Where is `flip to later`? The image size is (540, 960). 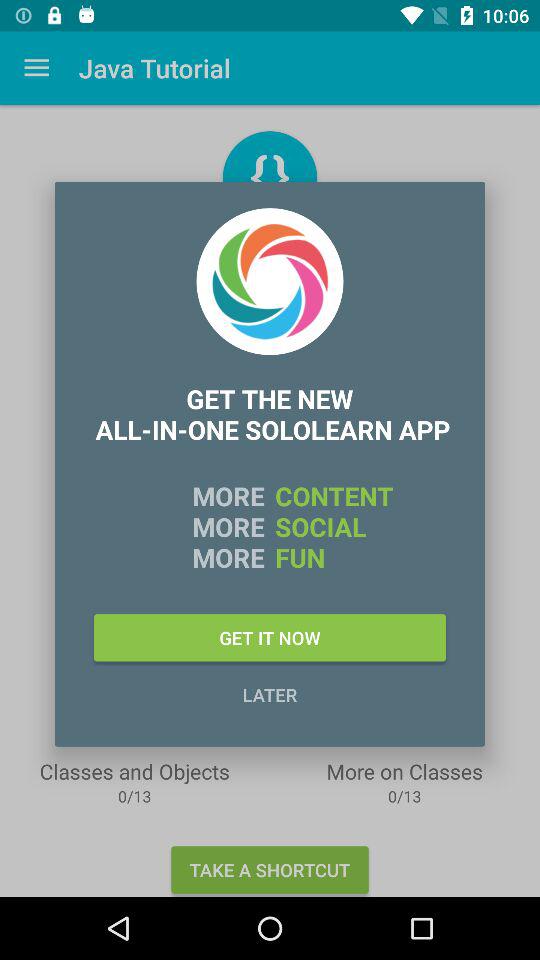
flip to later is located at coordinates (270, 694).